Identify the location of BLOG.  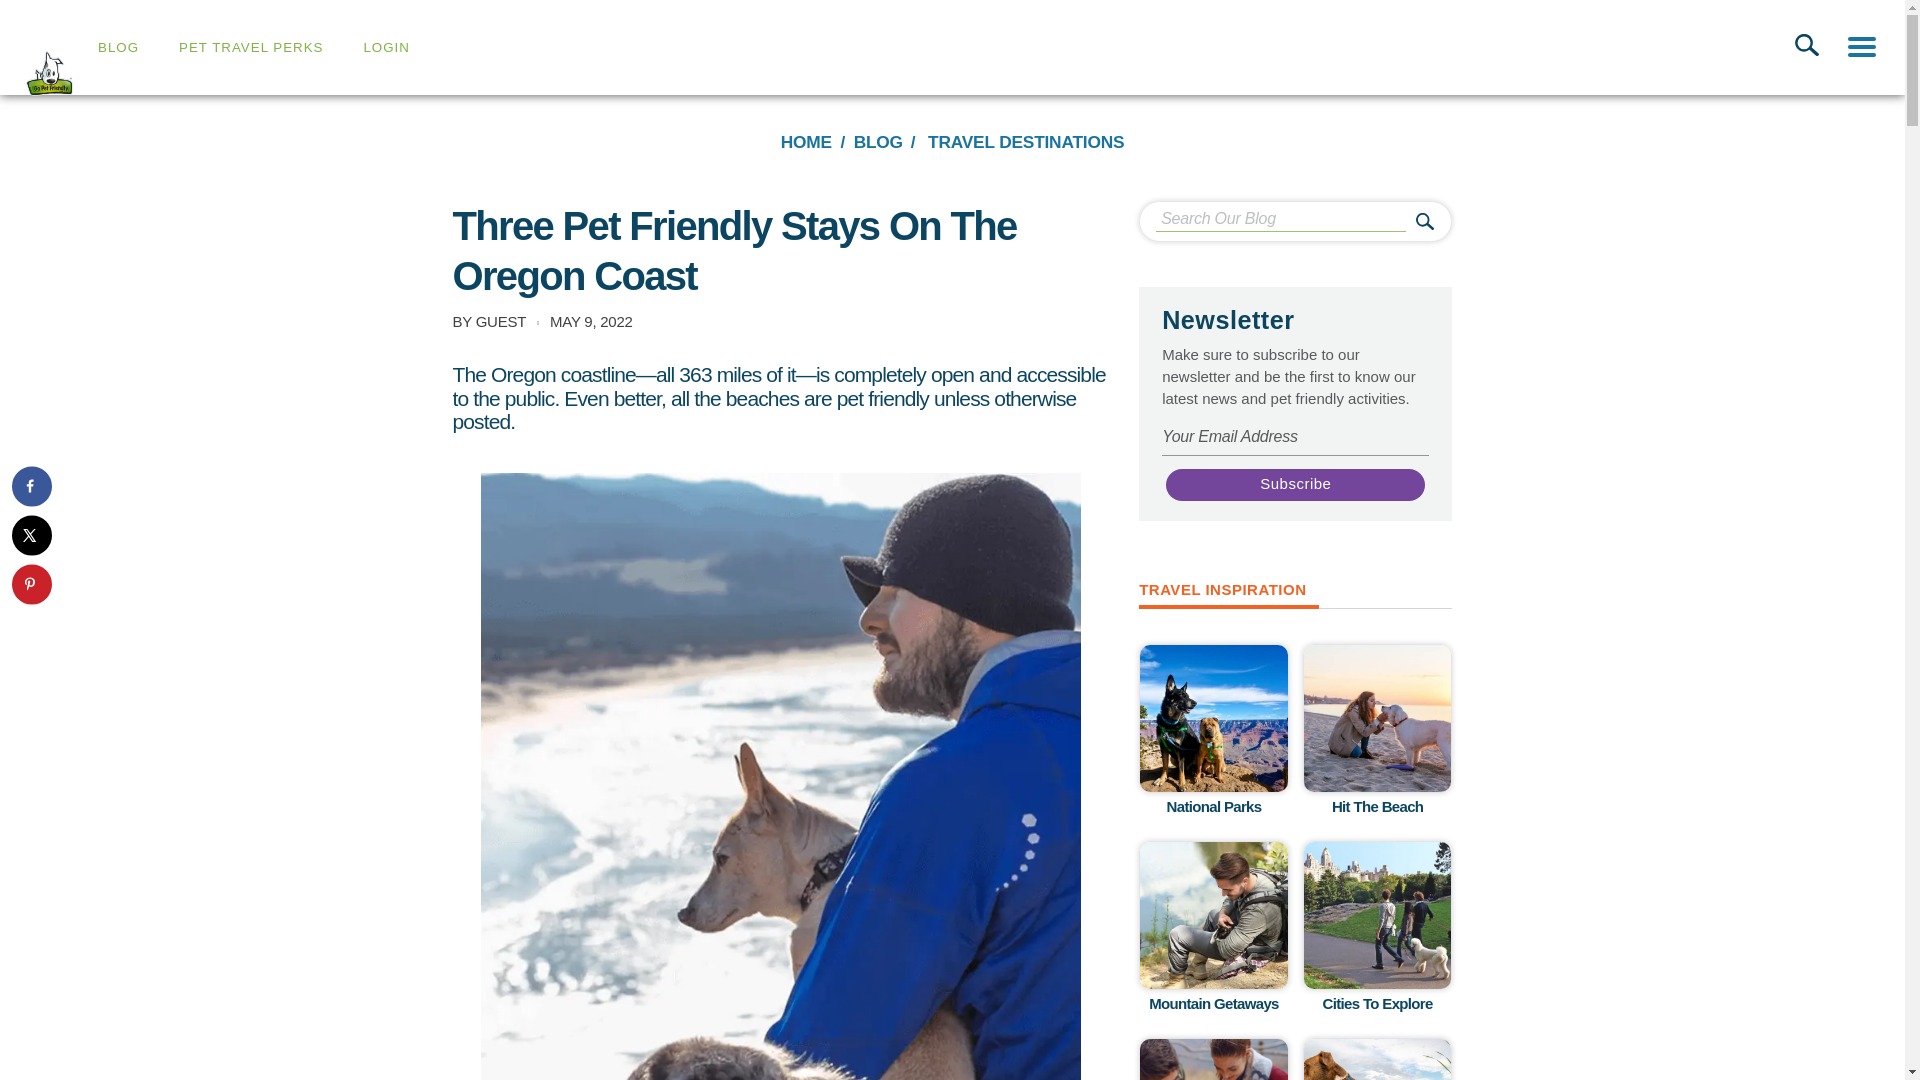
(118, 47).